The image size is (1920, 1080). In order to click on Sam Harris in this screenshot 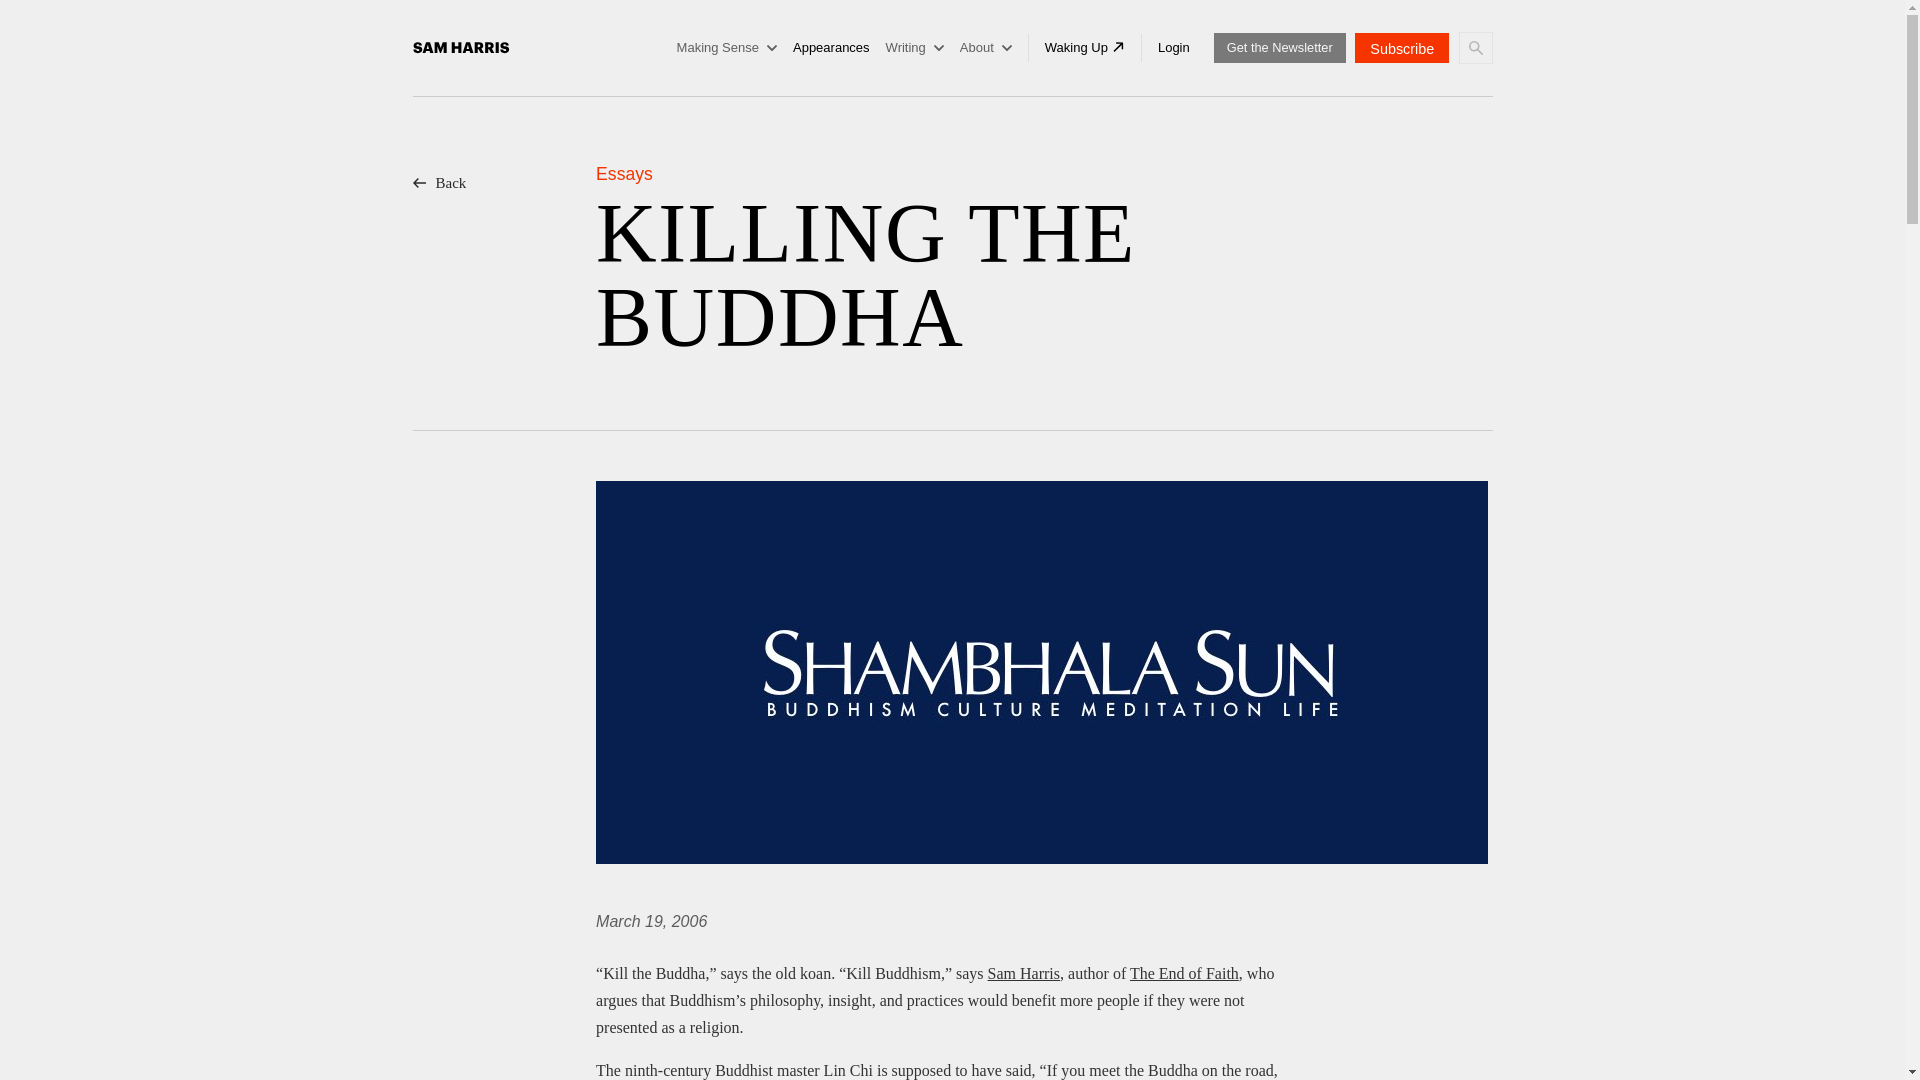, I will do `click(1024, 973)`.